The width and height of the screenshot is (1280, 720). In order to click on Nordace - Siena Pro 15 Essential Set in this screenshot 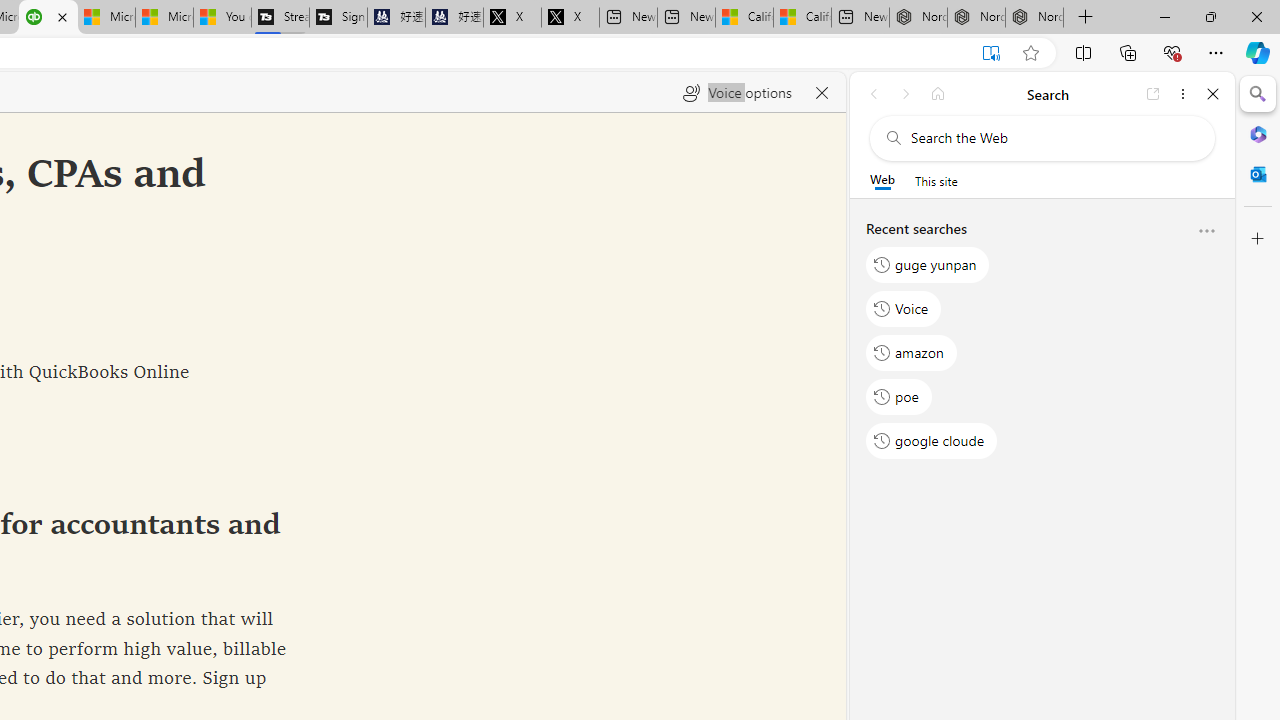, I will do `click(1034, 18)`.